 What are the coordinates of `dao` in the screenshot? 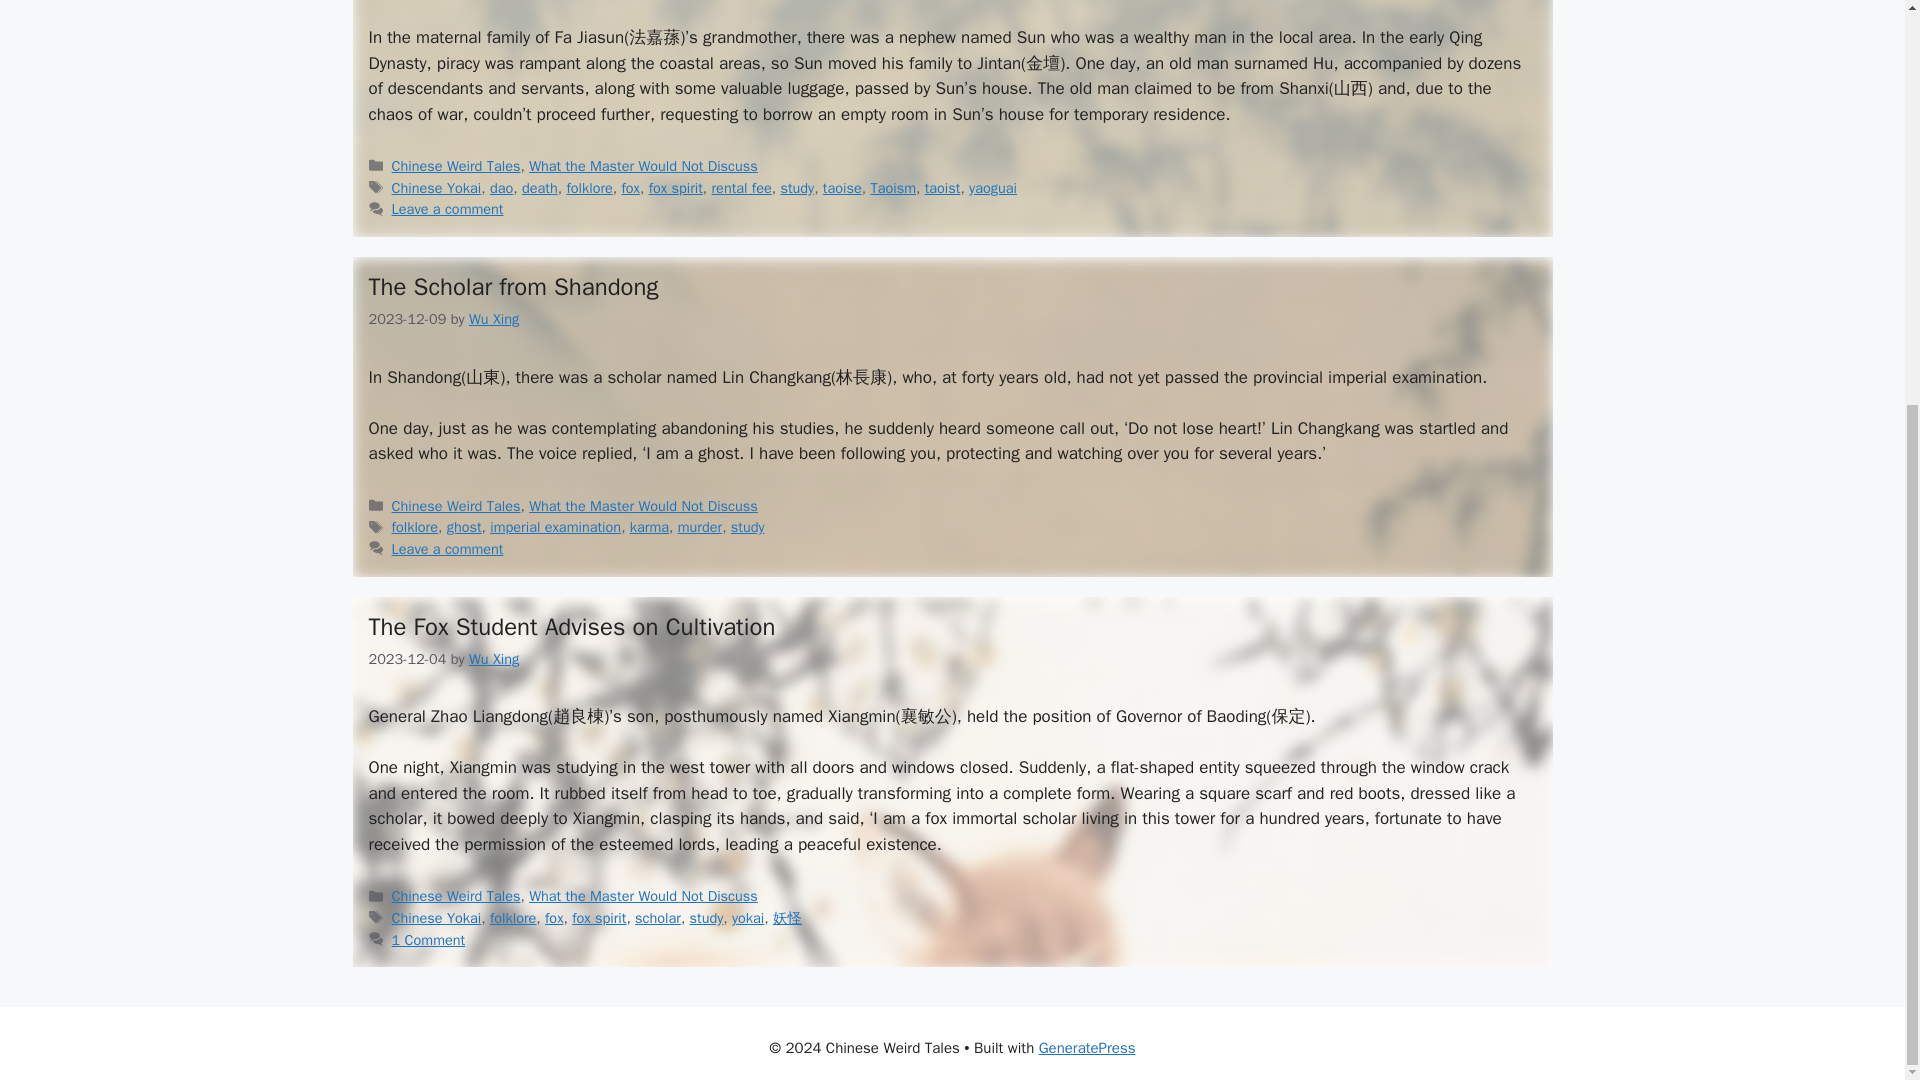 It's located at (500, 188).